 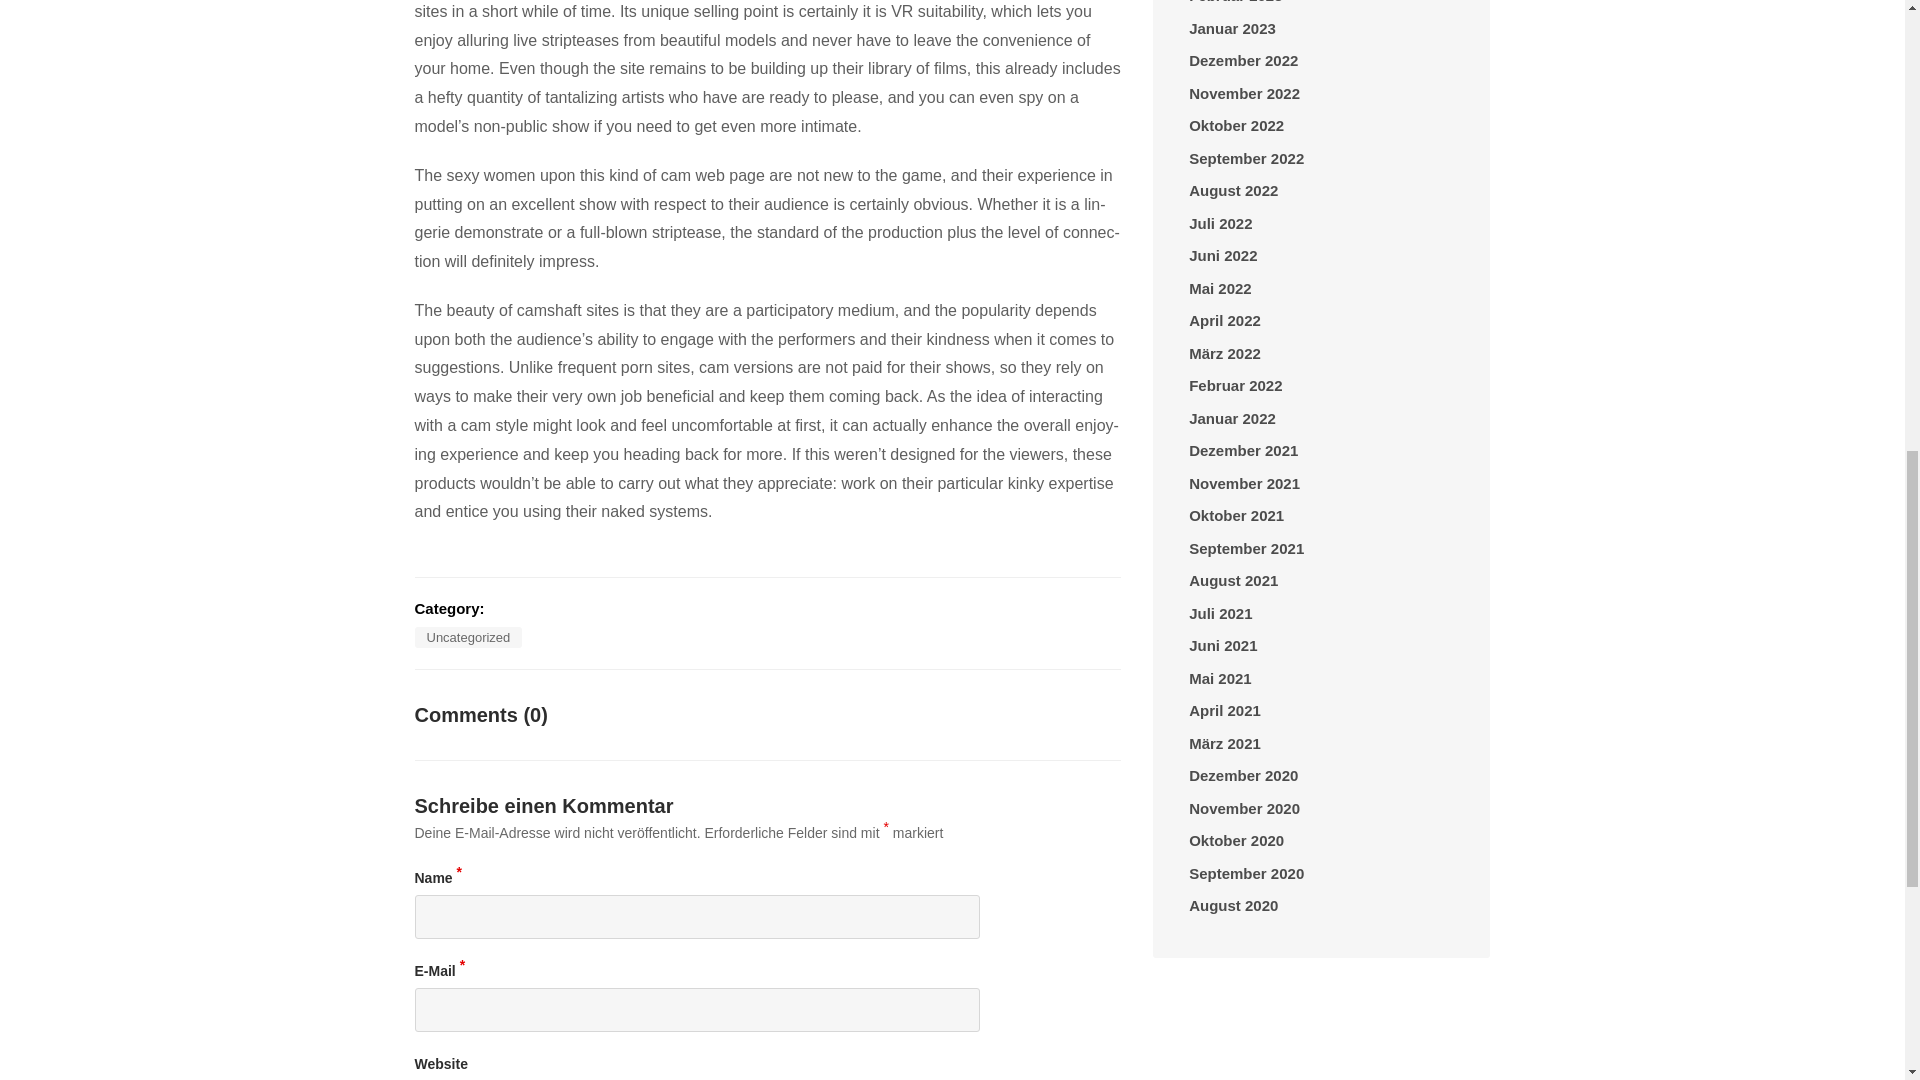 I want to click on Januar 2023, so click(x=1232, y=30).